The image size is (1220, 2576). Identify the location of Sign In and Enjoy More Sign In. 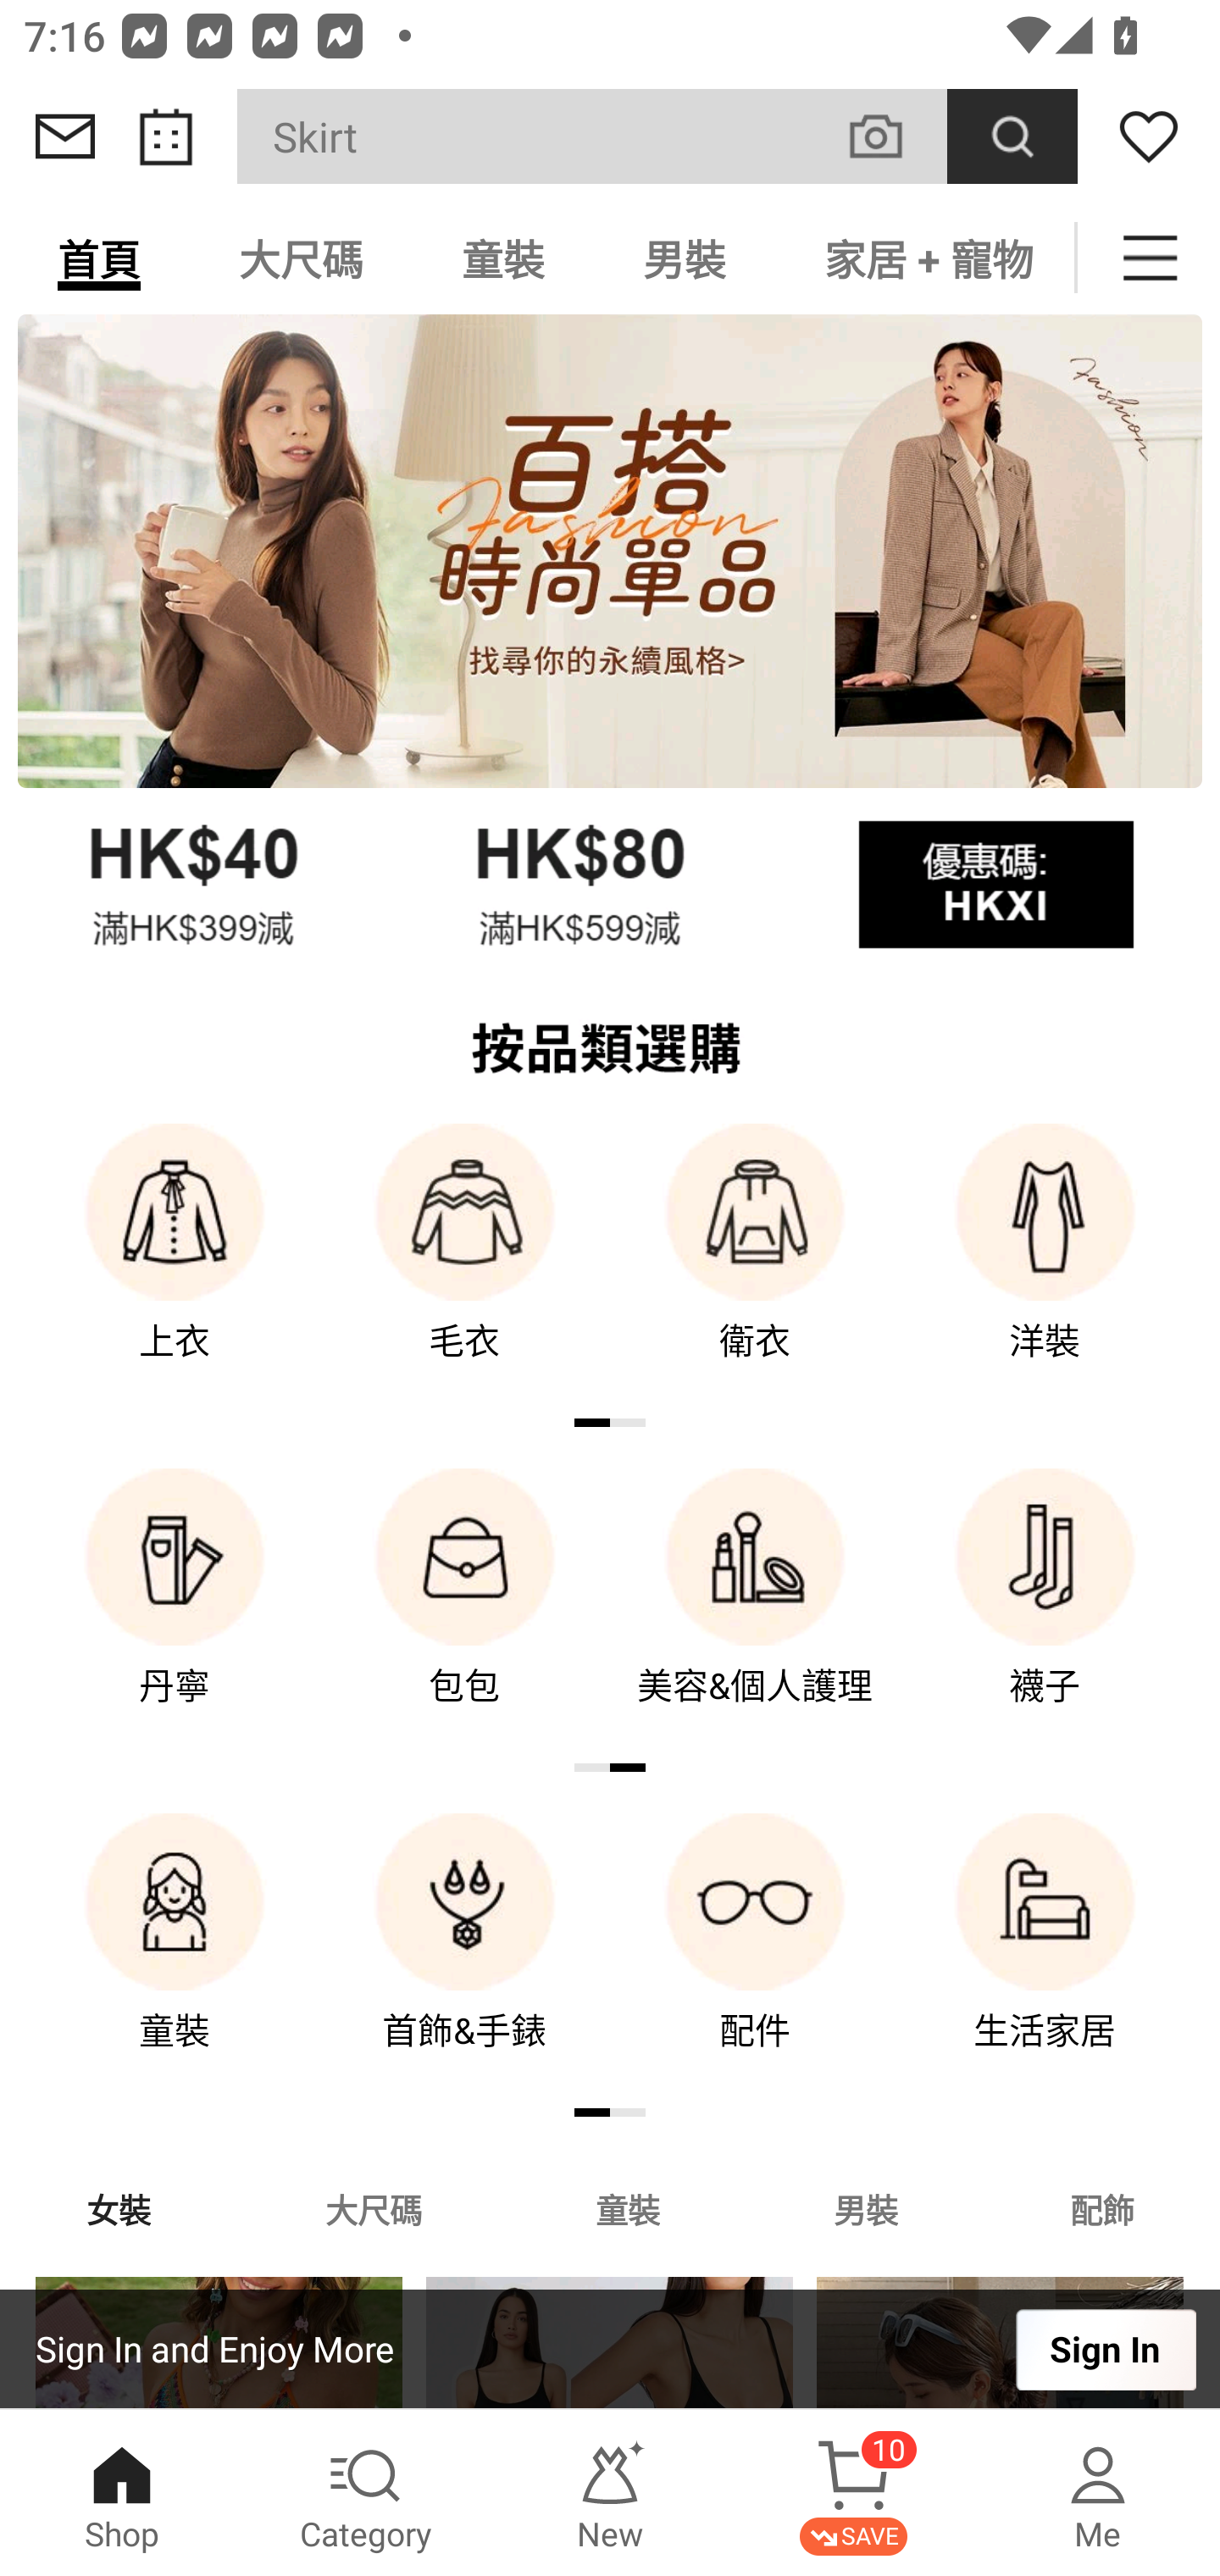
(610, 2349).